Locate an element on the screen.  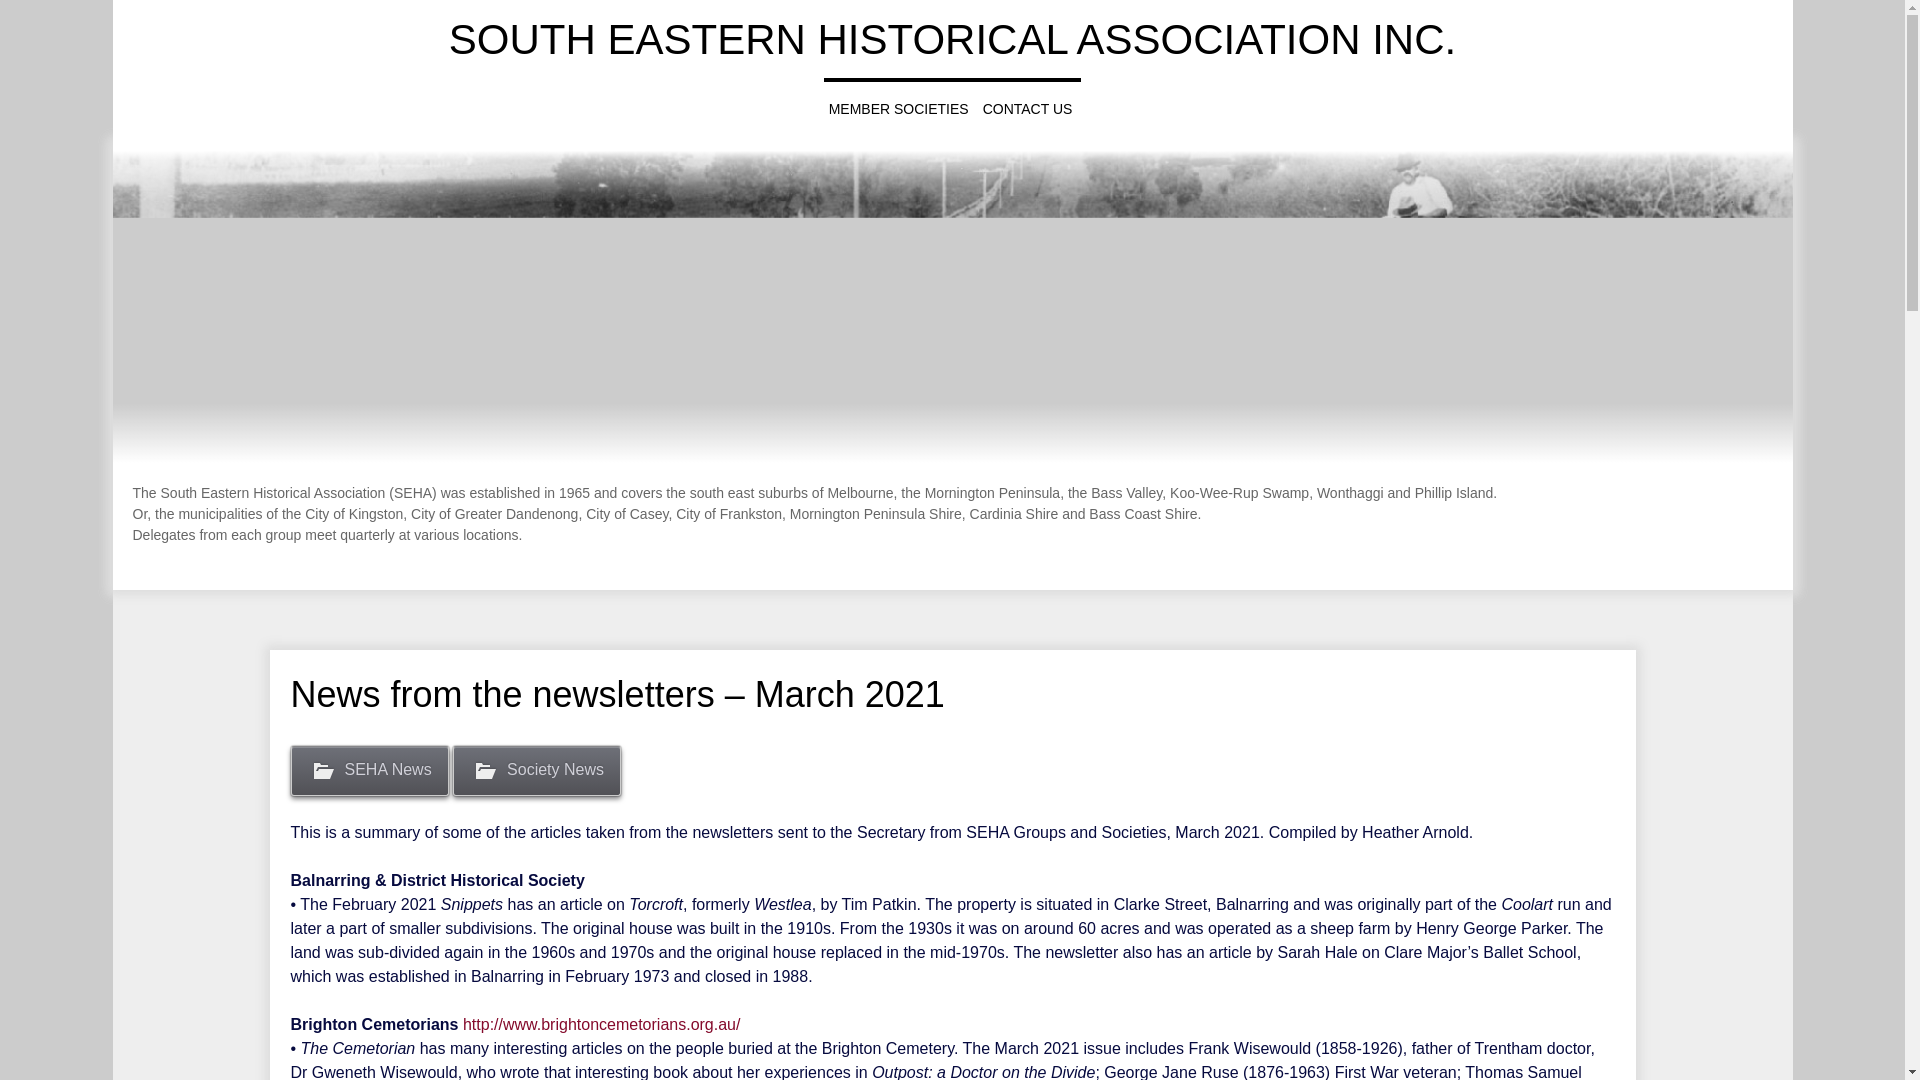
CONTACT US is located at coordinates (1027, 109).